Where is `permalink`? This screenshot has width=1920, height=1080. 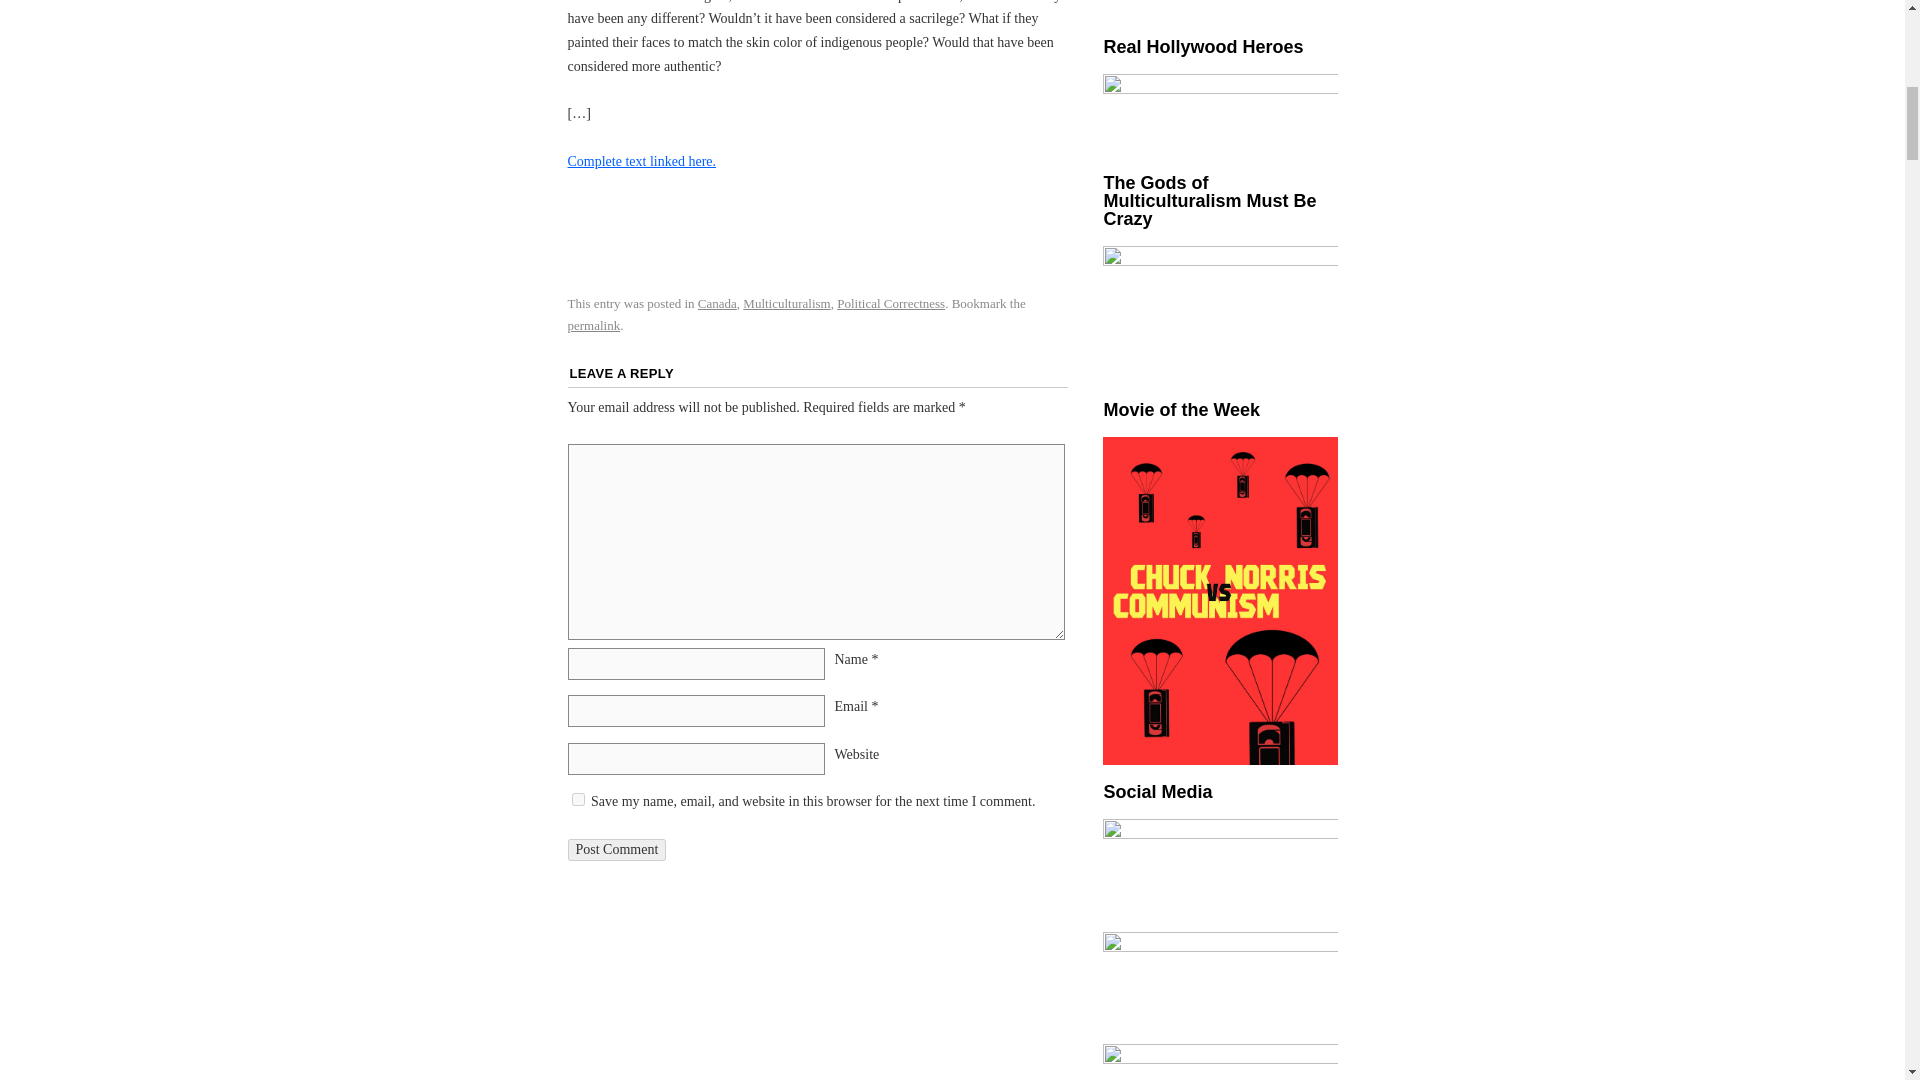
permalink is located at coordinates (594, 324).